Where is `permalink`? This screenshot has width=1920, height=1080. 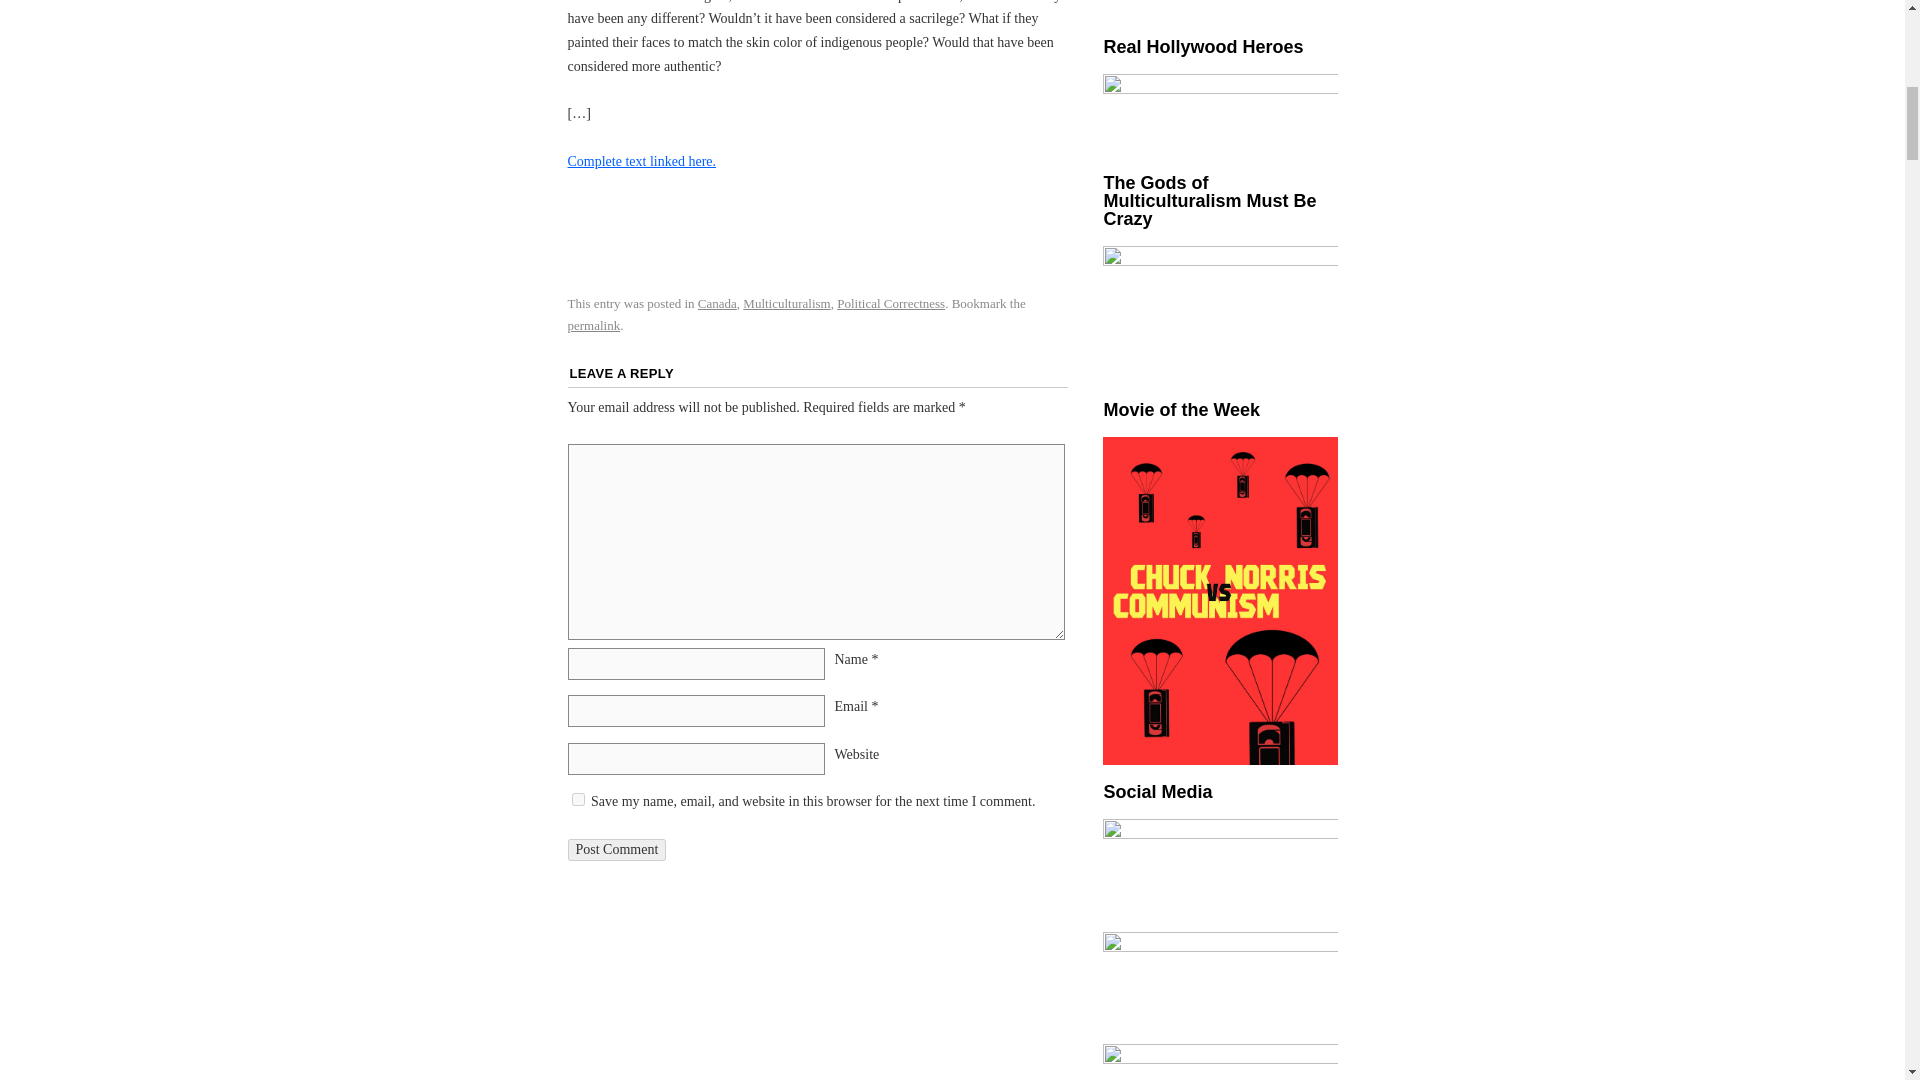
permalink is located at coordinates (594, 324).